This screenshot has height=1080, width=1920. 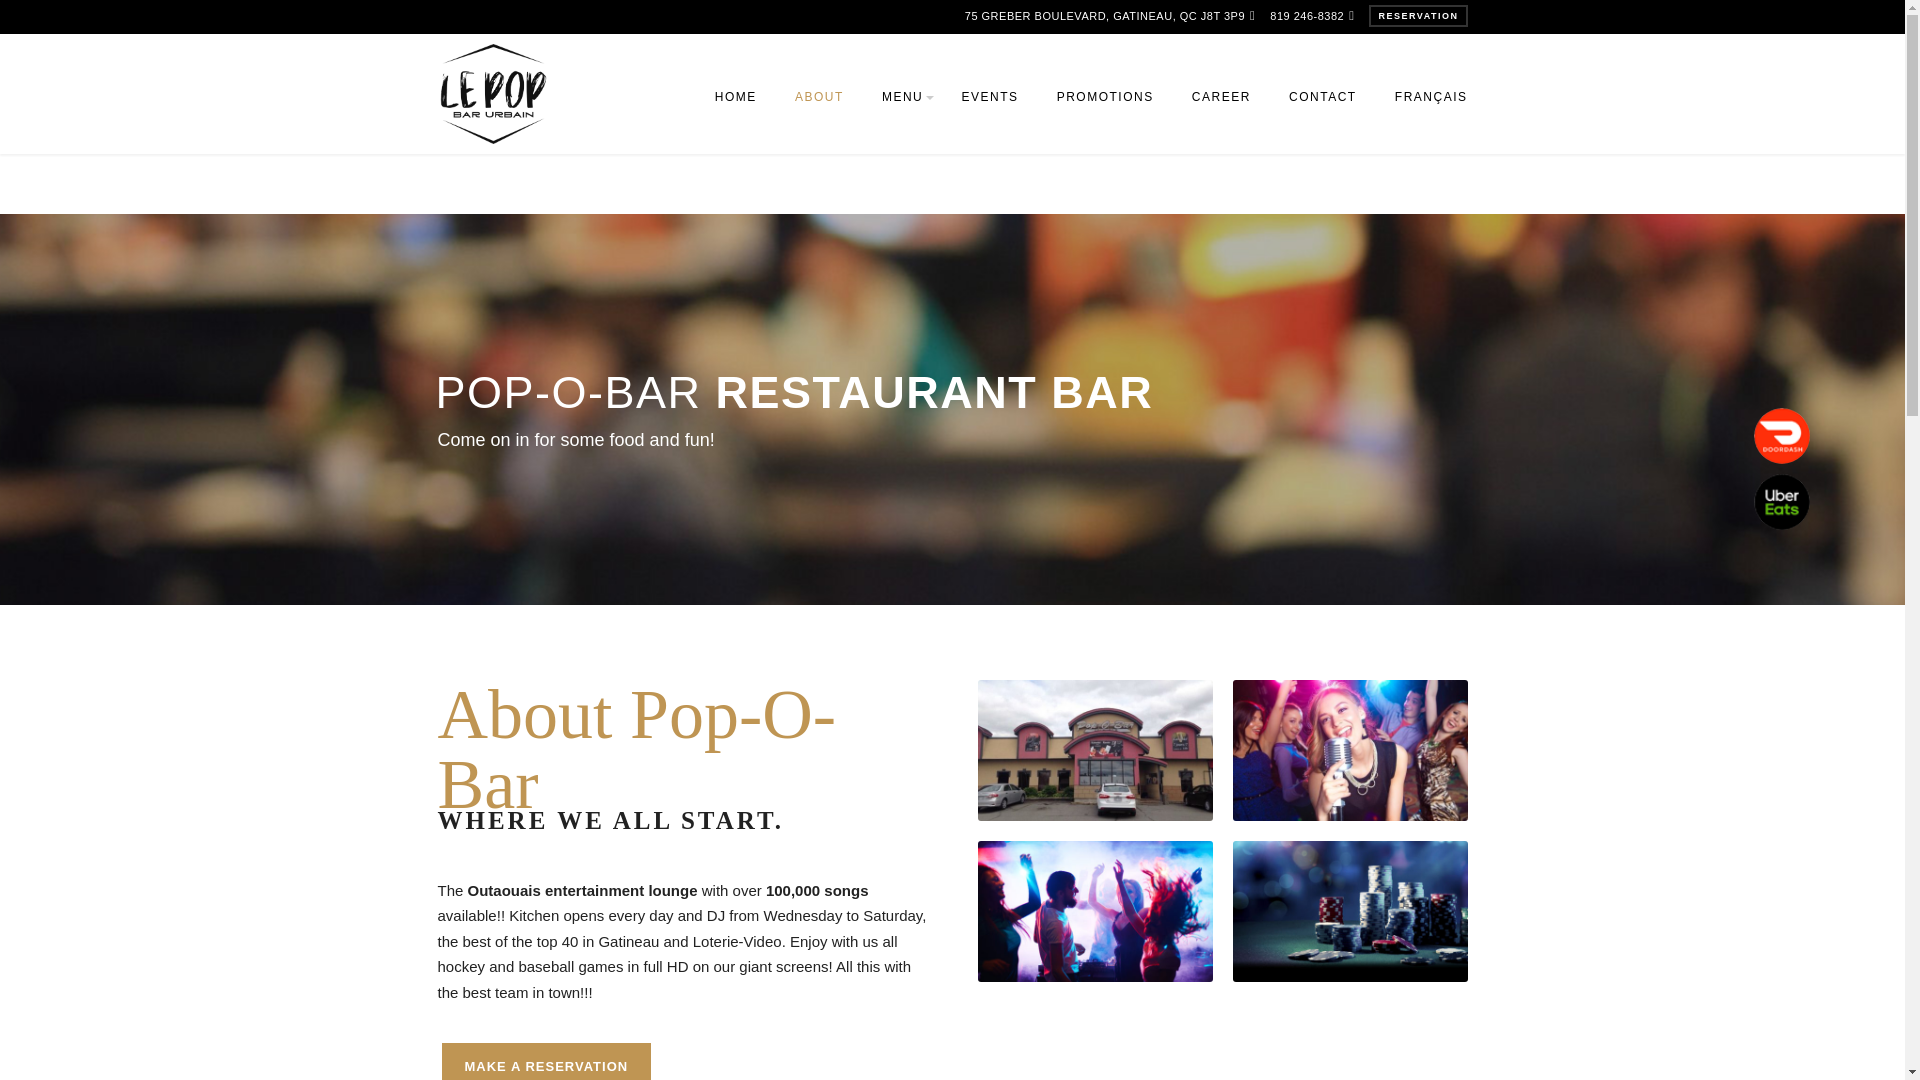 What do you see at coordinates (493, 92) in the screenshot?
I see `Pop-O-Bar` at bounding box center [493, 92].